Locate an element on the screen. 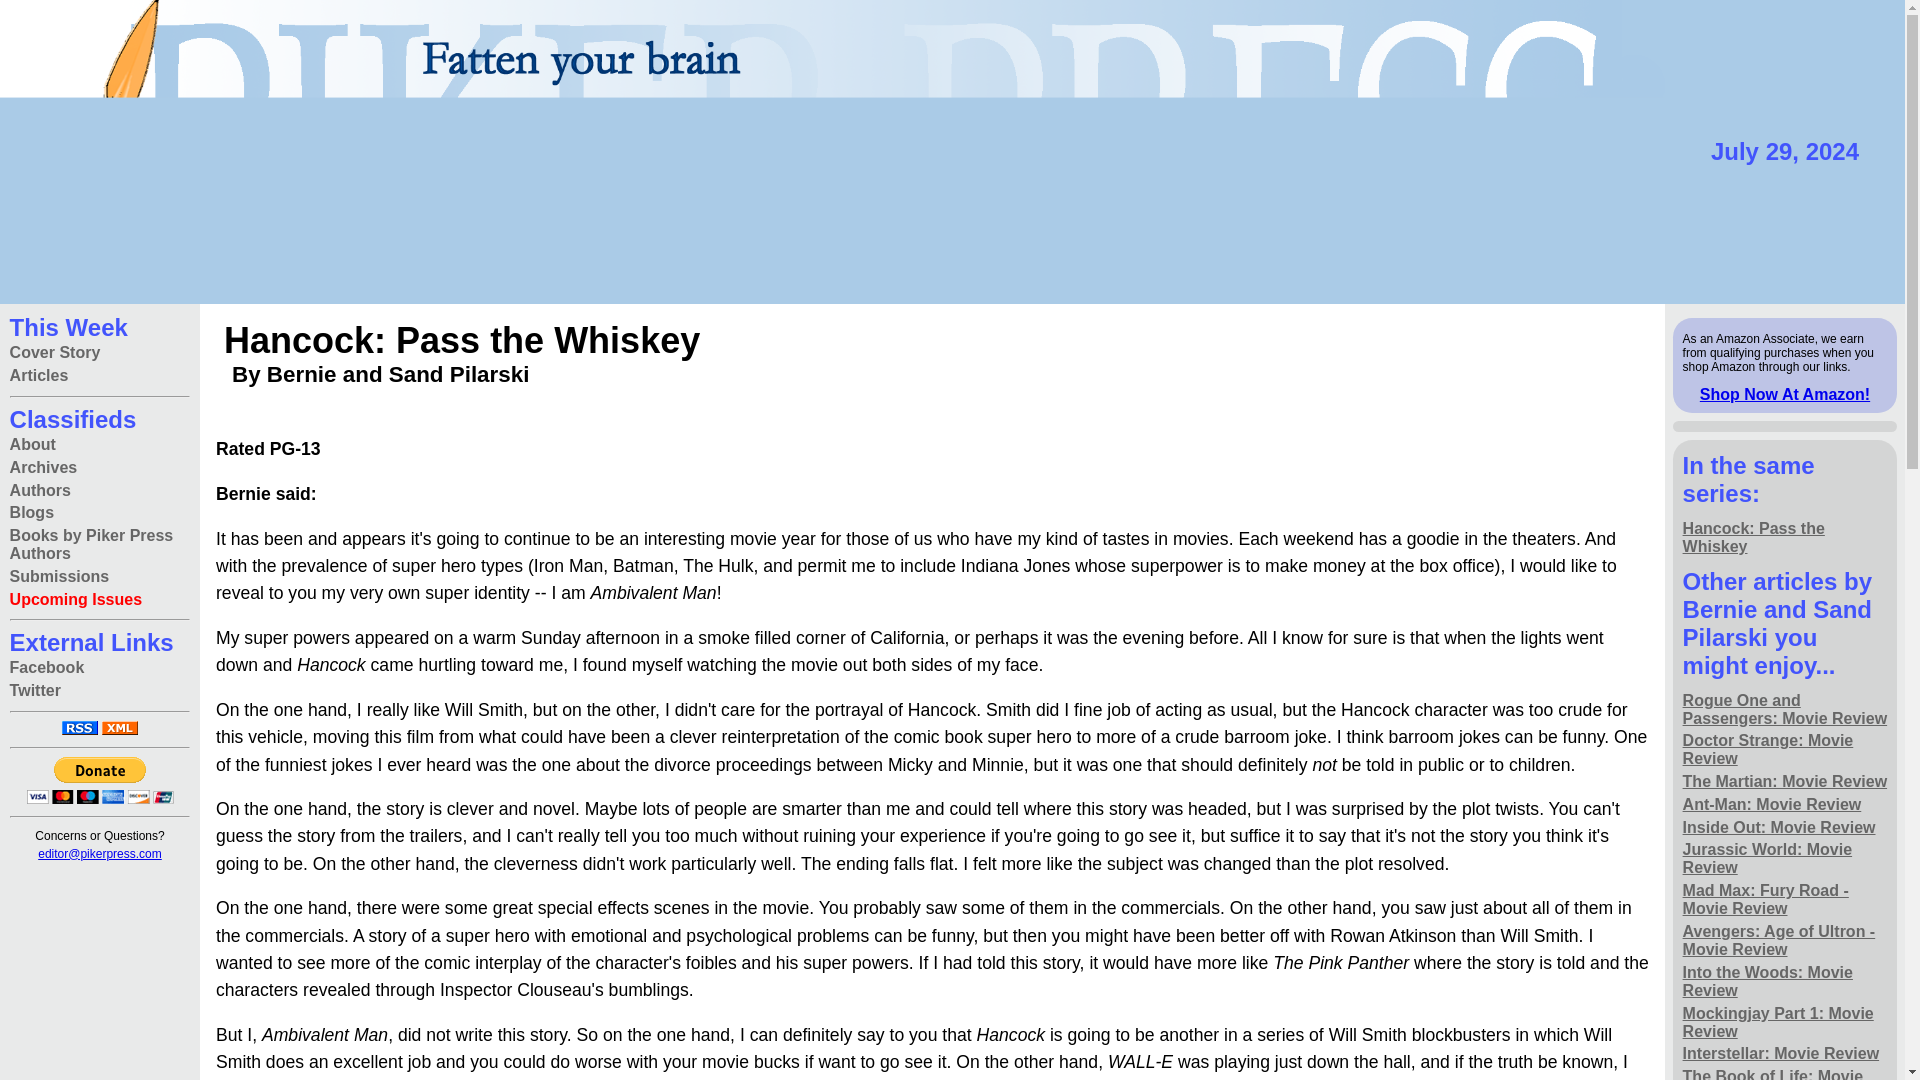 The height and width of the screenshot is (1080, 1920). Avengers: Age of Ultron - Movie Review is located at coordinates (1785, 942).